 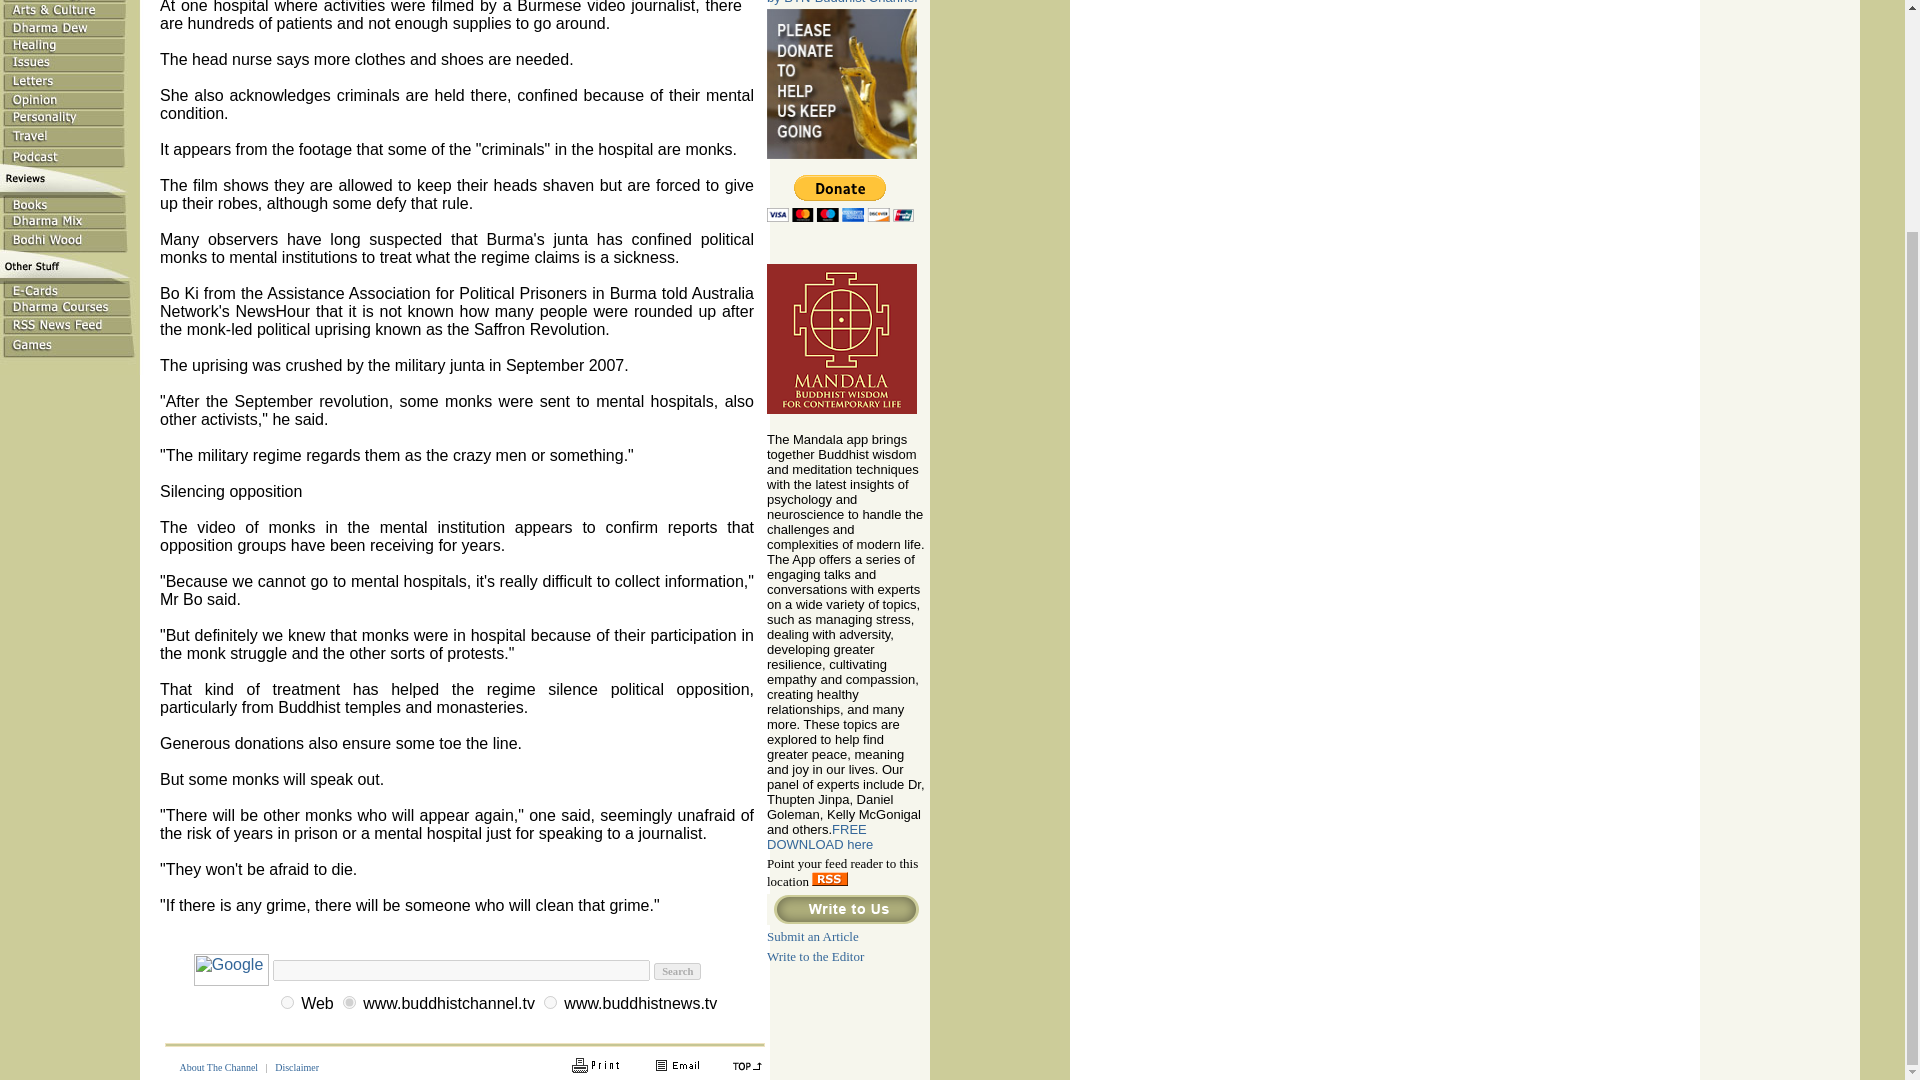 I want to click on About The Channel, so click(x=218, y=1067).